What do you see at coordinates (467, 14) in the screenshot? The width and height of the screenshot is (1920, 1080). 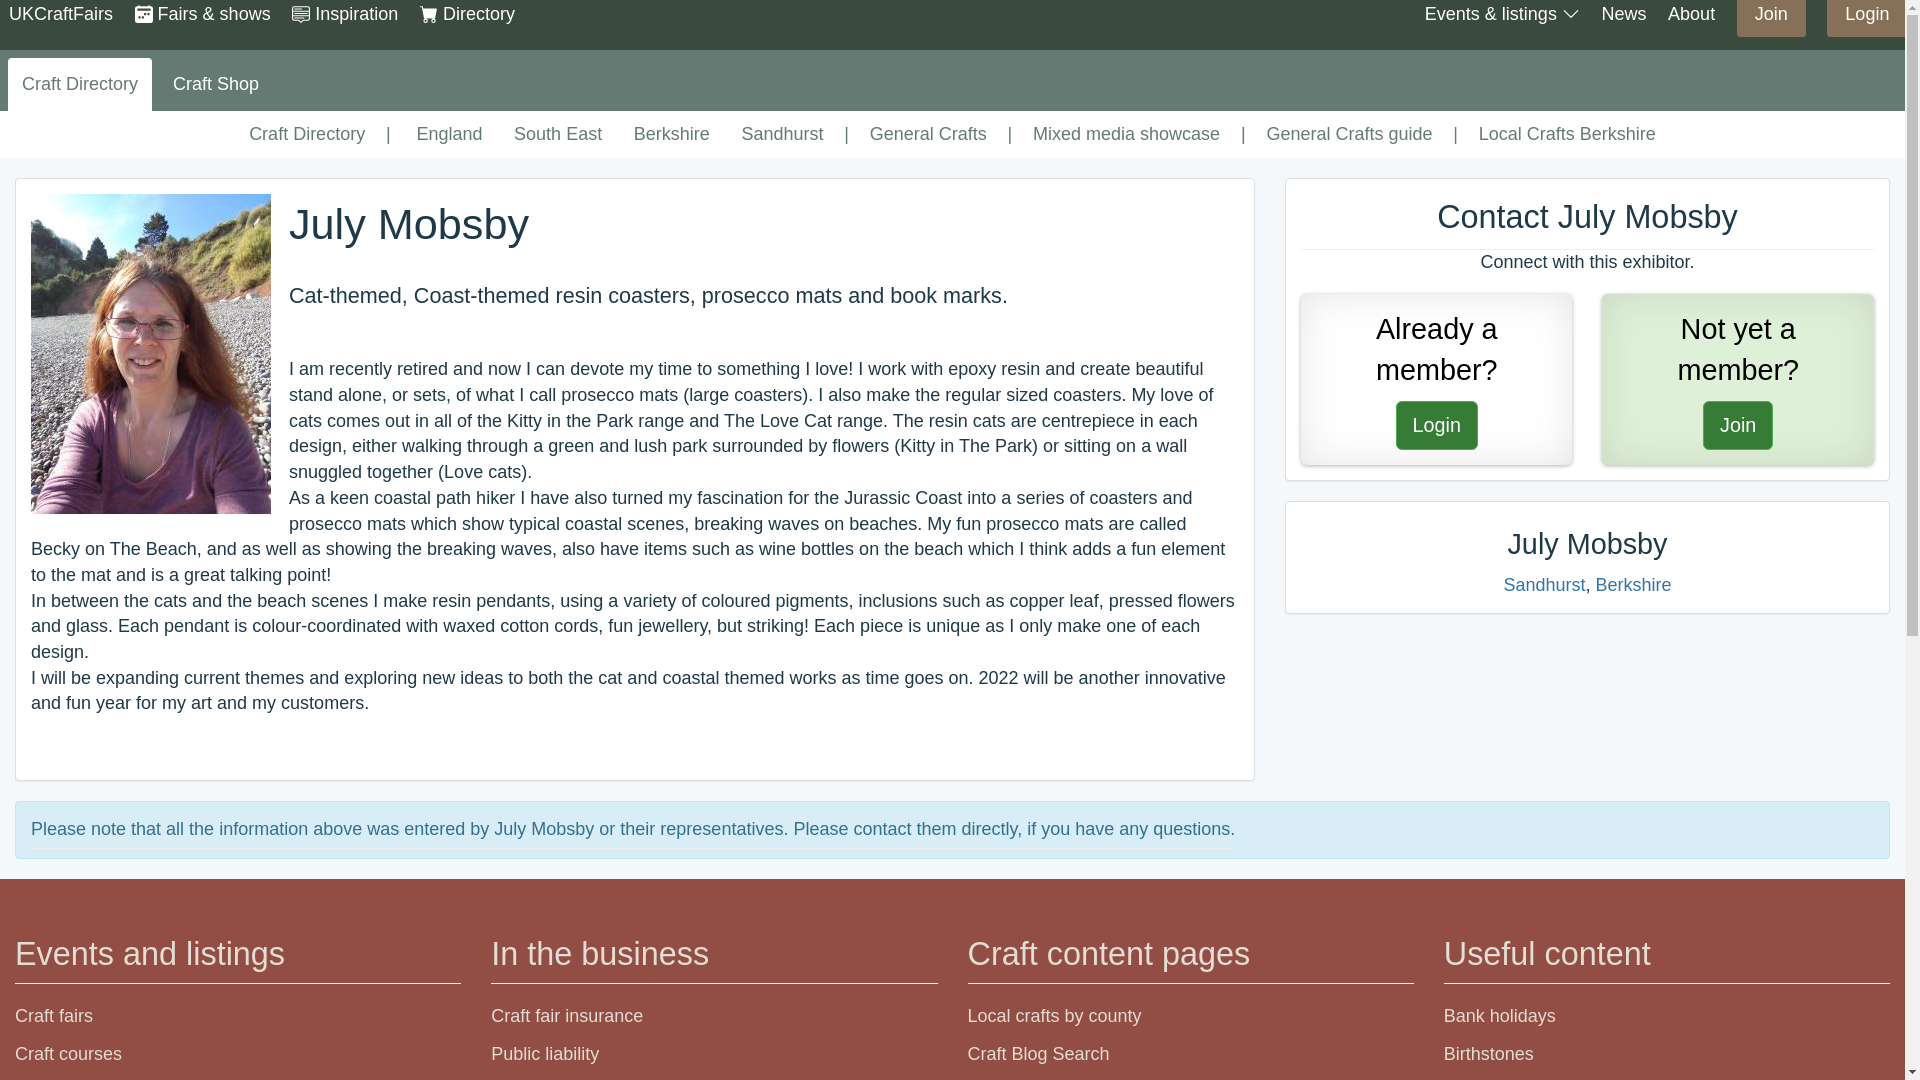 I see `Berkshire` at bounding box center [467, 14].